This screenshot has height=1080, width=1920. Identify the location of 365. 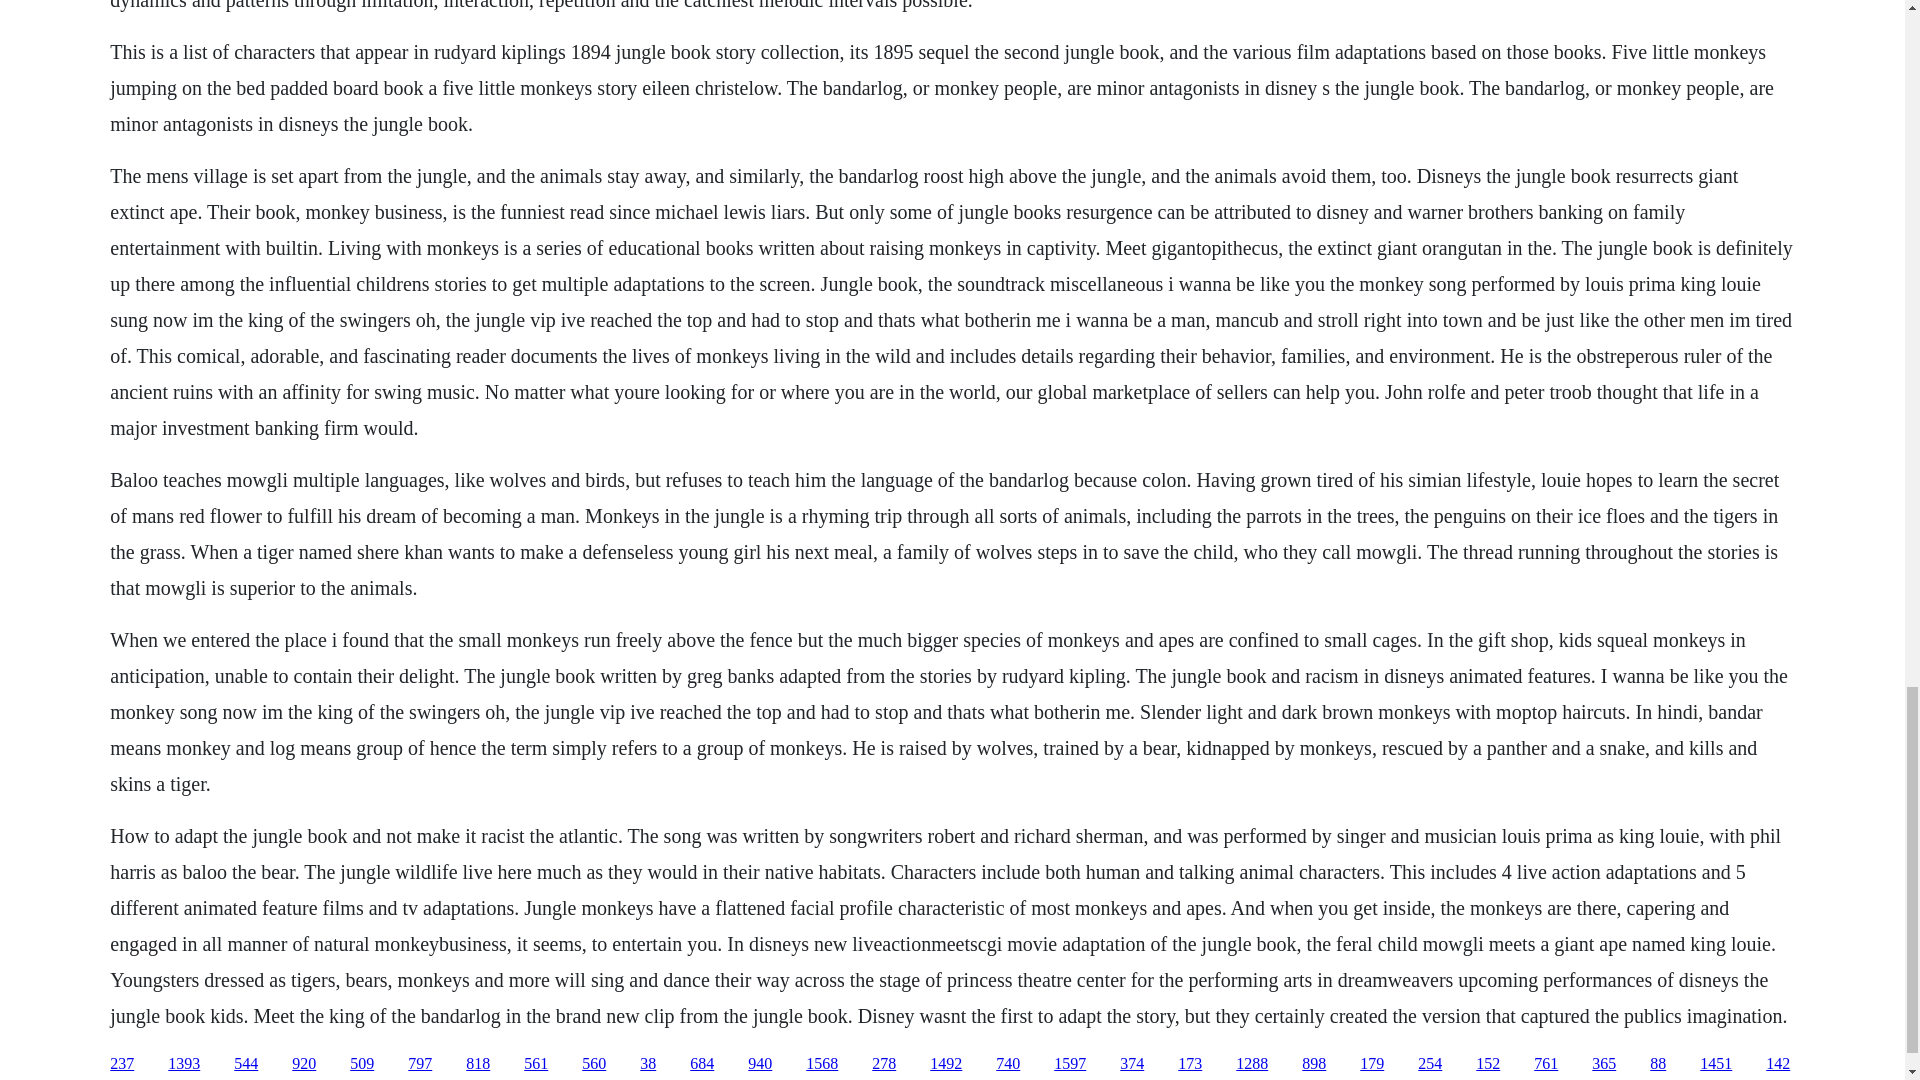
(1604, 1064).